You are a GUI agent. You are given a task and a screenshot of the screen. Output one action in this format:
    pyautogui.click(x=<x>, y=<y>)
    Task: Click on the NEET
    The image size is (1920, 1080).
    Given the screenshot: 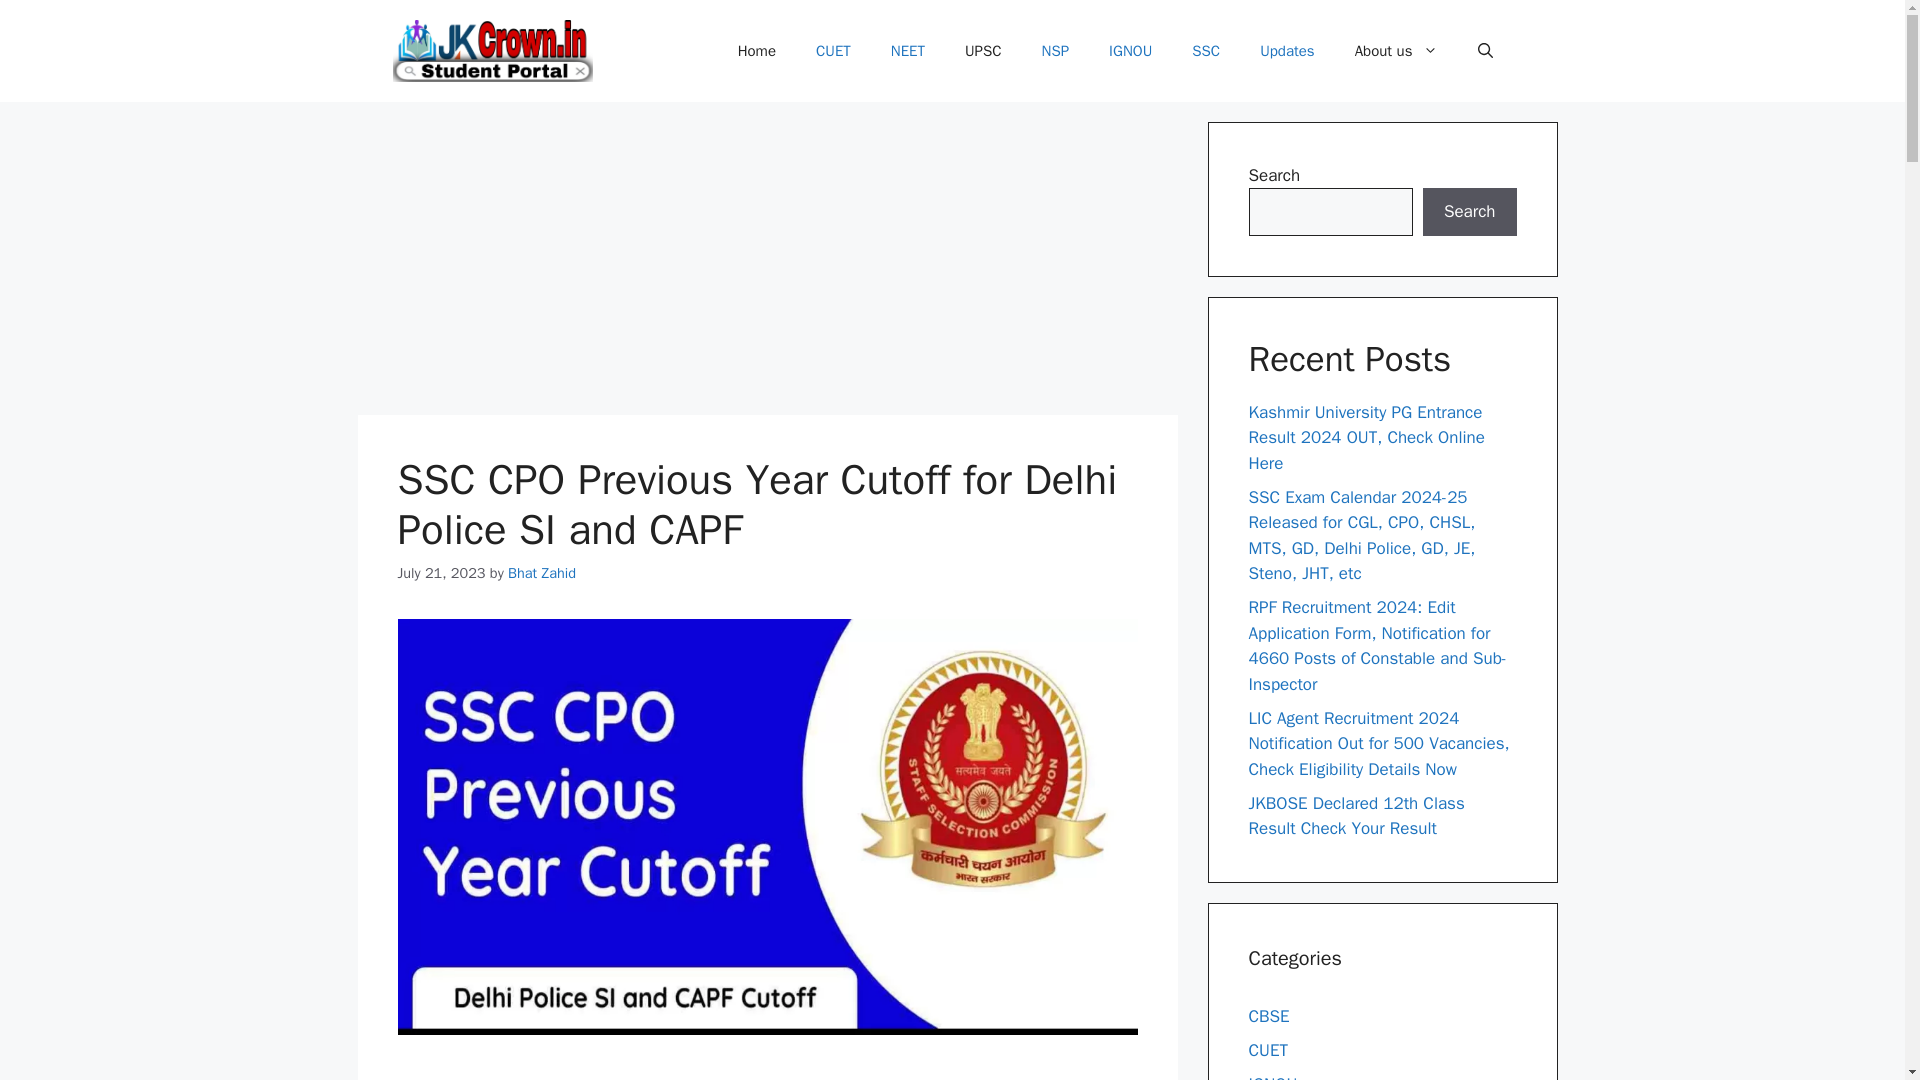 What is the action you would take?
    pyautogui.click(x=908, y=50)
    